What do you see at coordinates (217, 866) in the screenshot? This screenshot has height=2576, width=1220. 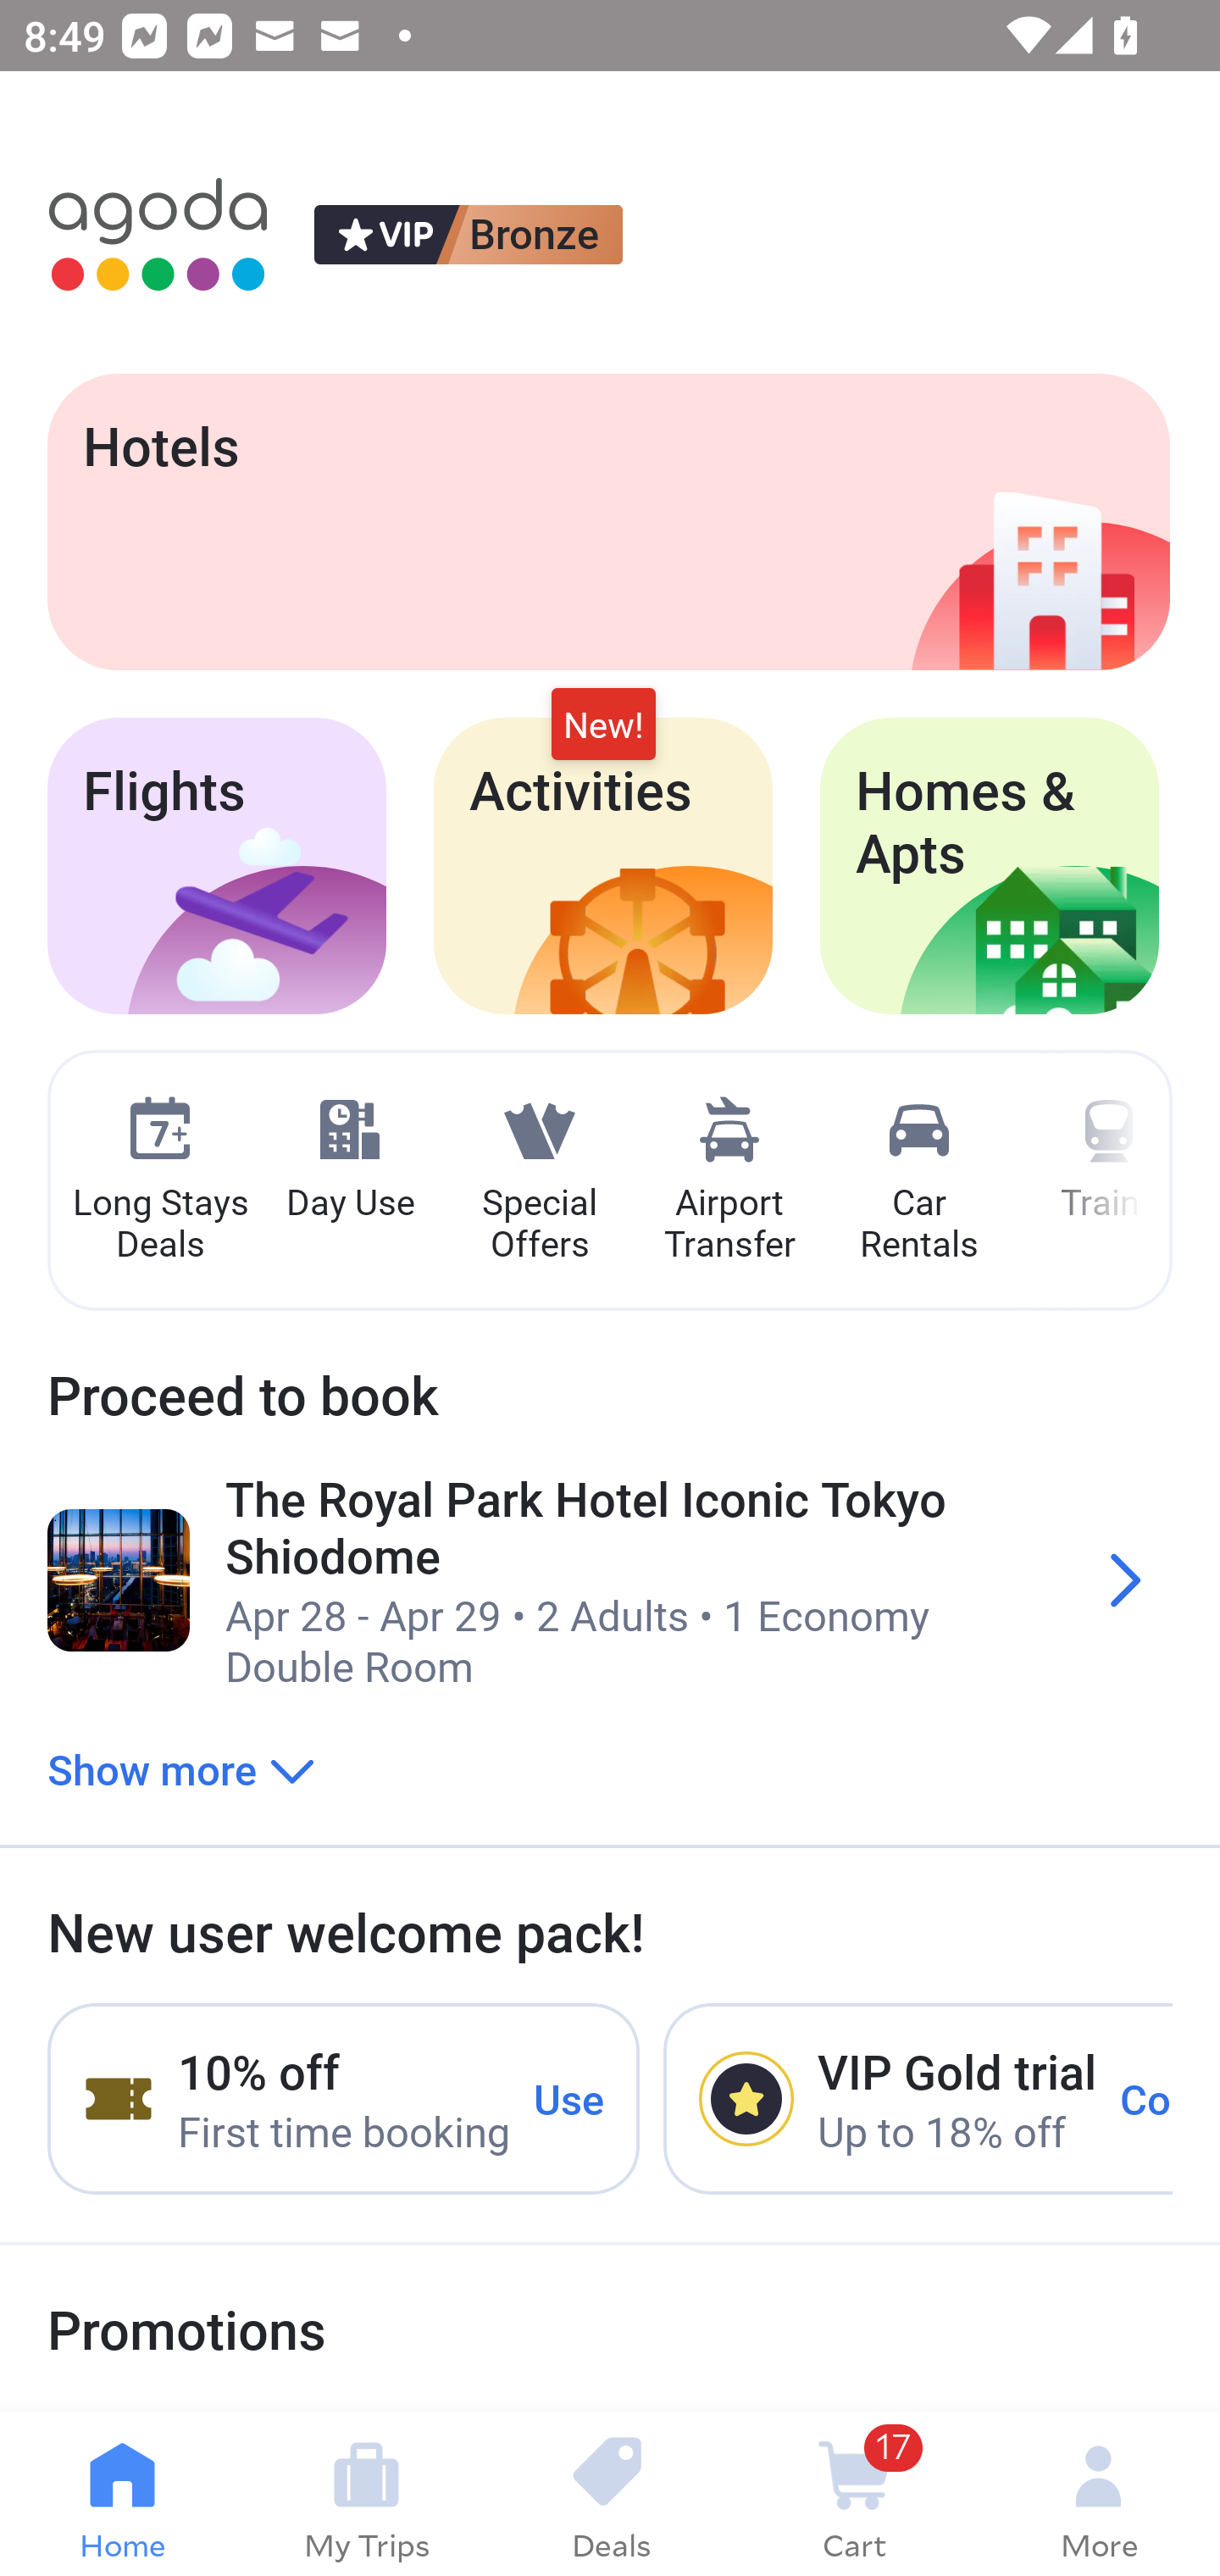 I see `Flights` at bounding box center [217, 866].